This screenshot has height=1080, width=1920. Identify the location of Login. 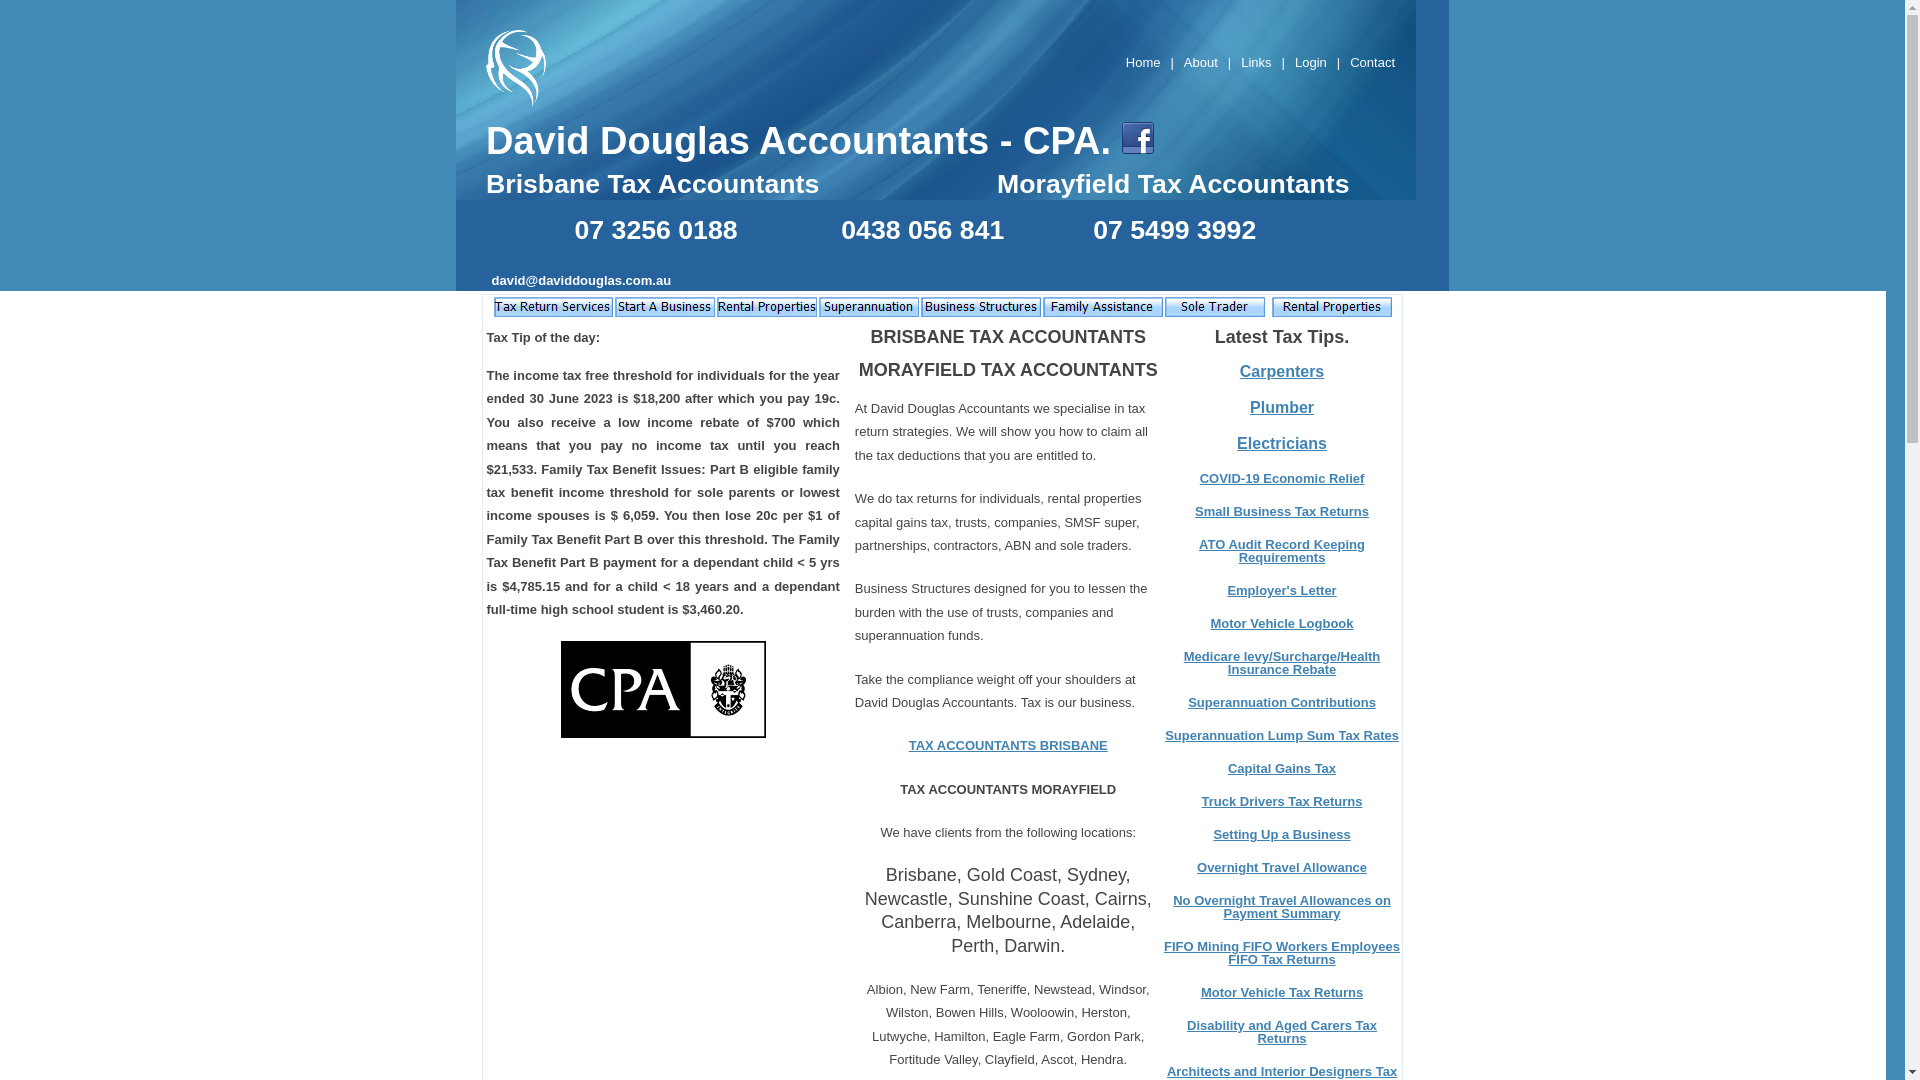
(1311, 62).